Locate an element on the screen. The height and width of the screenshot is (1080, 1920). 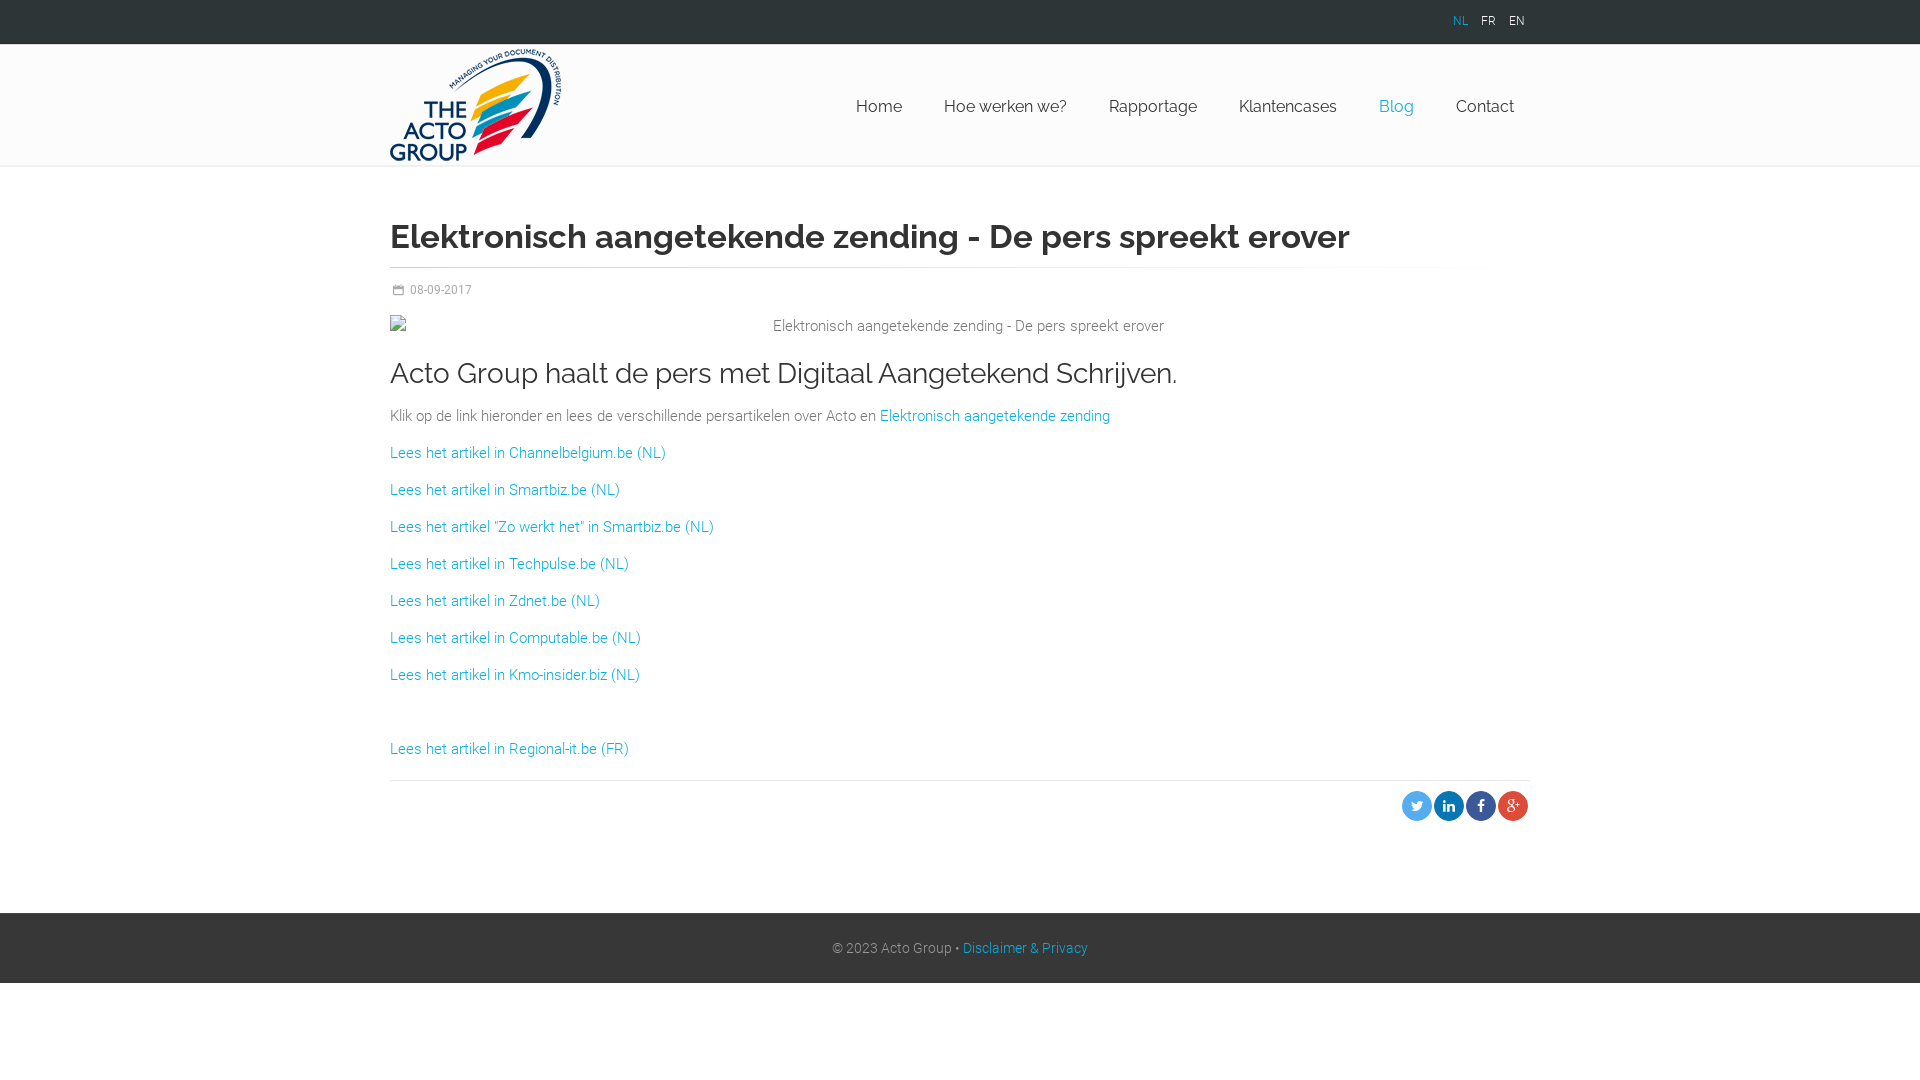
Disclaimer & Privacy is located at coordinates (1026, 948).